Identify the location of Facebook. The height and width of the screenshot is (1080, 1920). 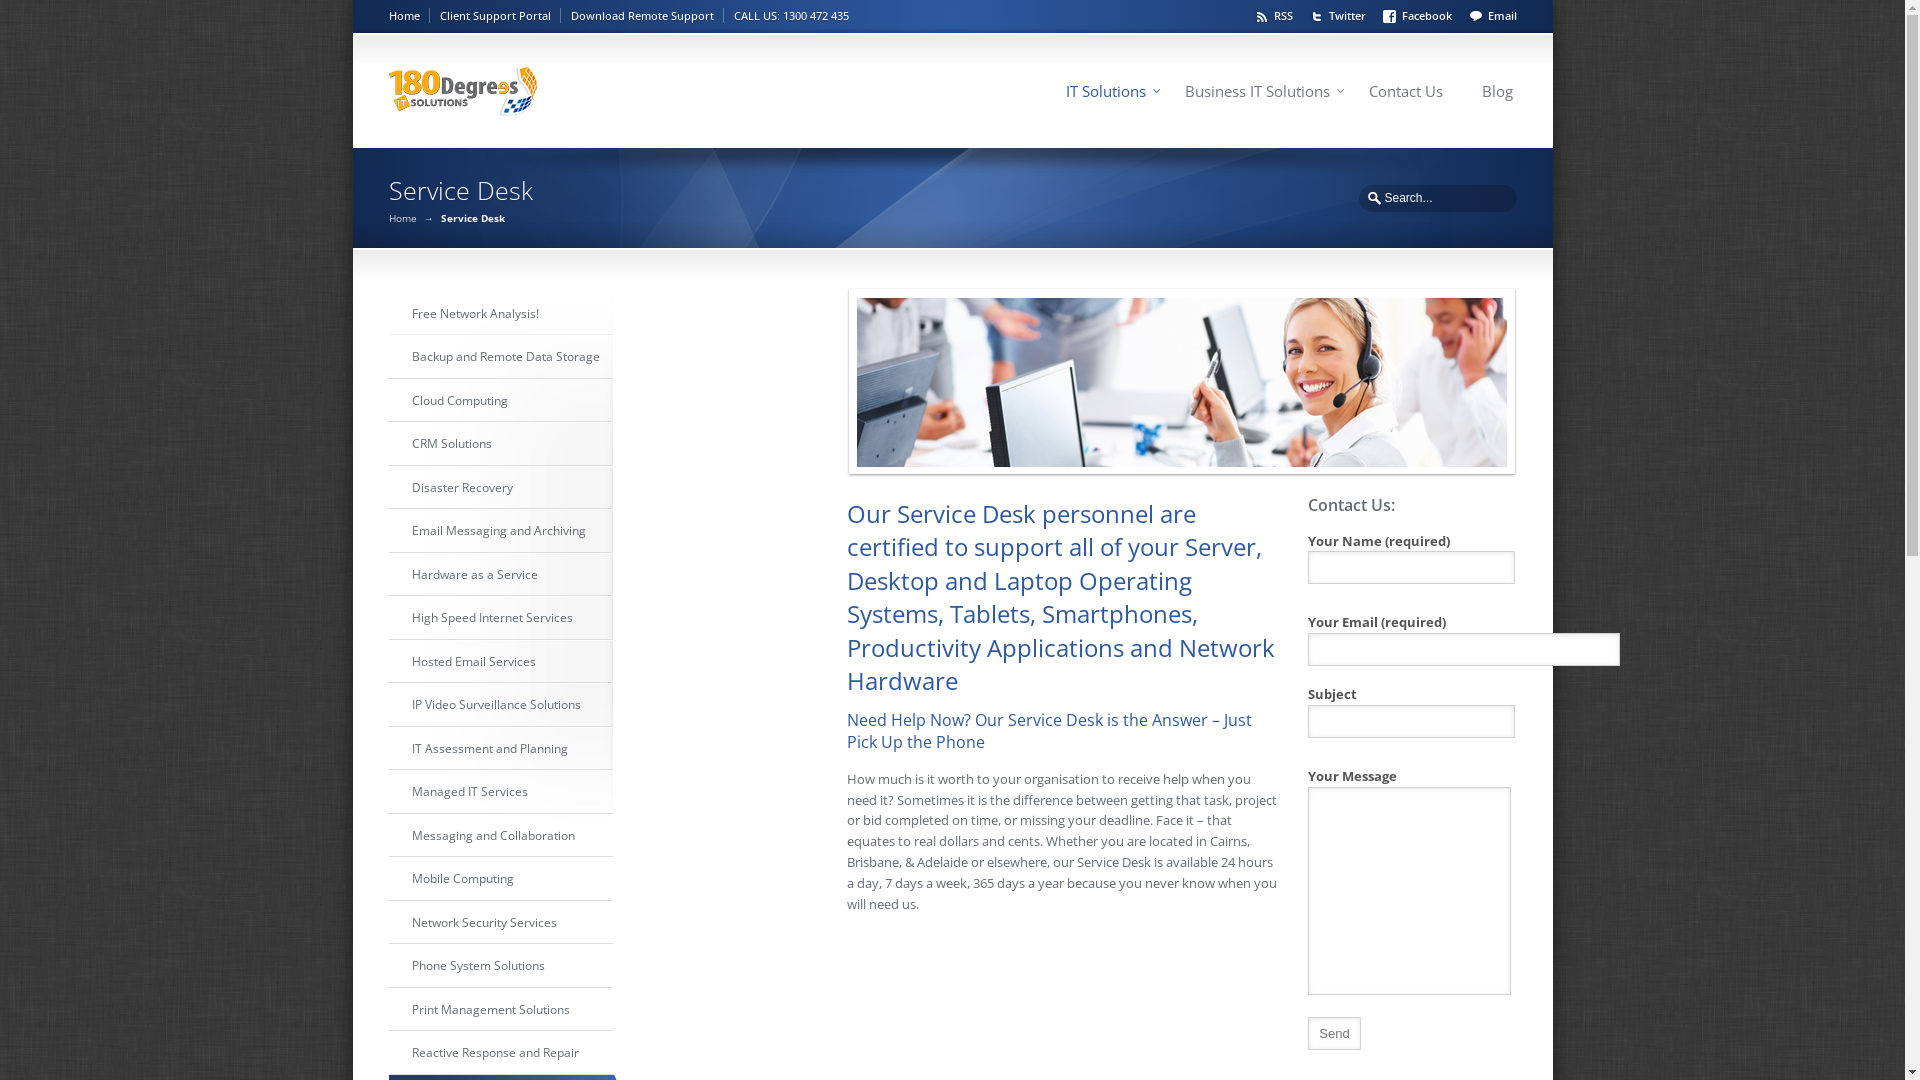
(1420, 14).